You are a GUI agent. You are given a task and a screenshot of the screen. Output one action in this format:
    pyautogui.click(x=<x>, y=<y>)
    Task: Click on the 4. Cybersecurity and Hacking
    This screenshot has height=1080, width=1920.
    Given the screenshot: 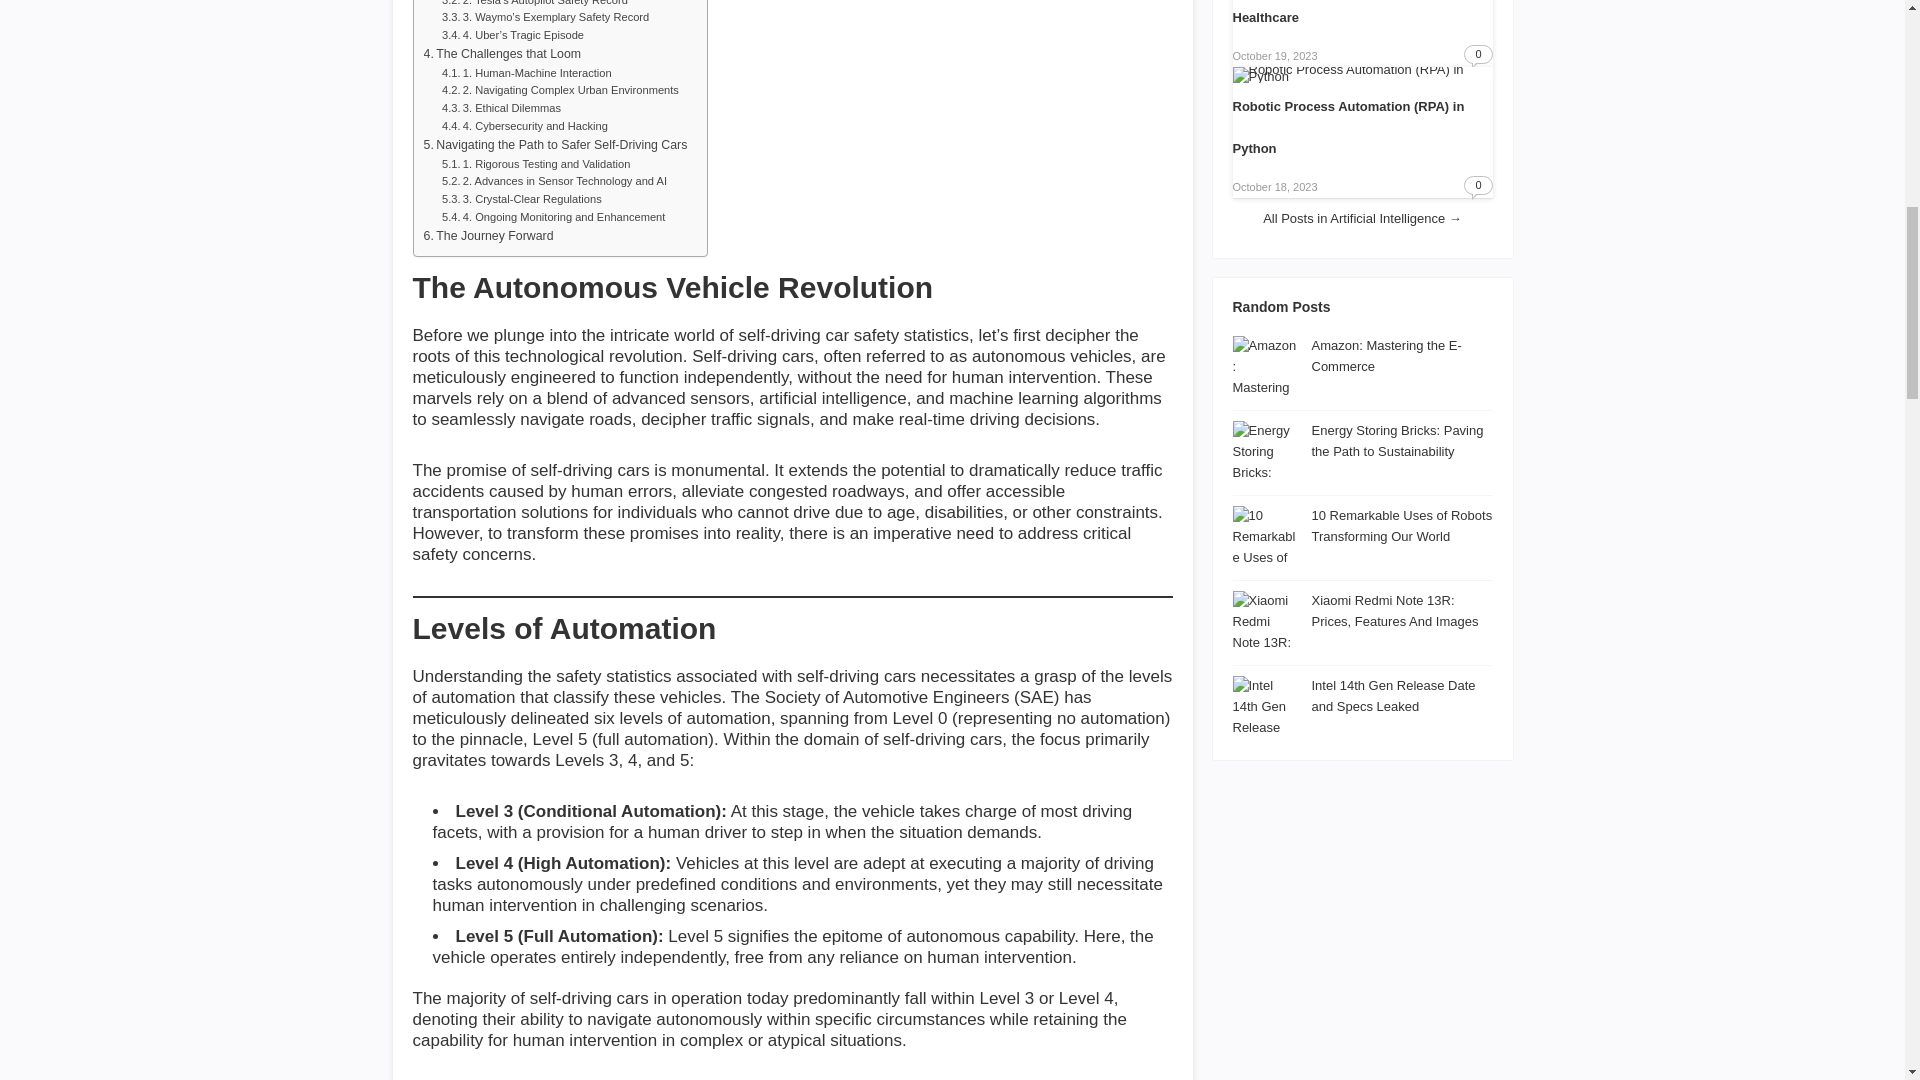 What is the action you would take?
    pyautogui.click(x=524, y=126)
    